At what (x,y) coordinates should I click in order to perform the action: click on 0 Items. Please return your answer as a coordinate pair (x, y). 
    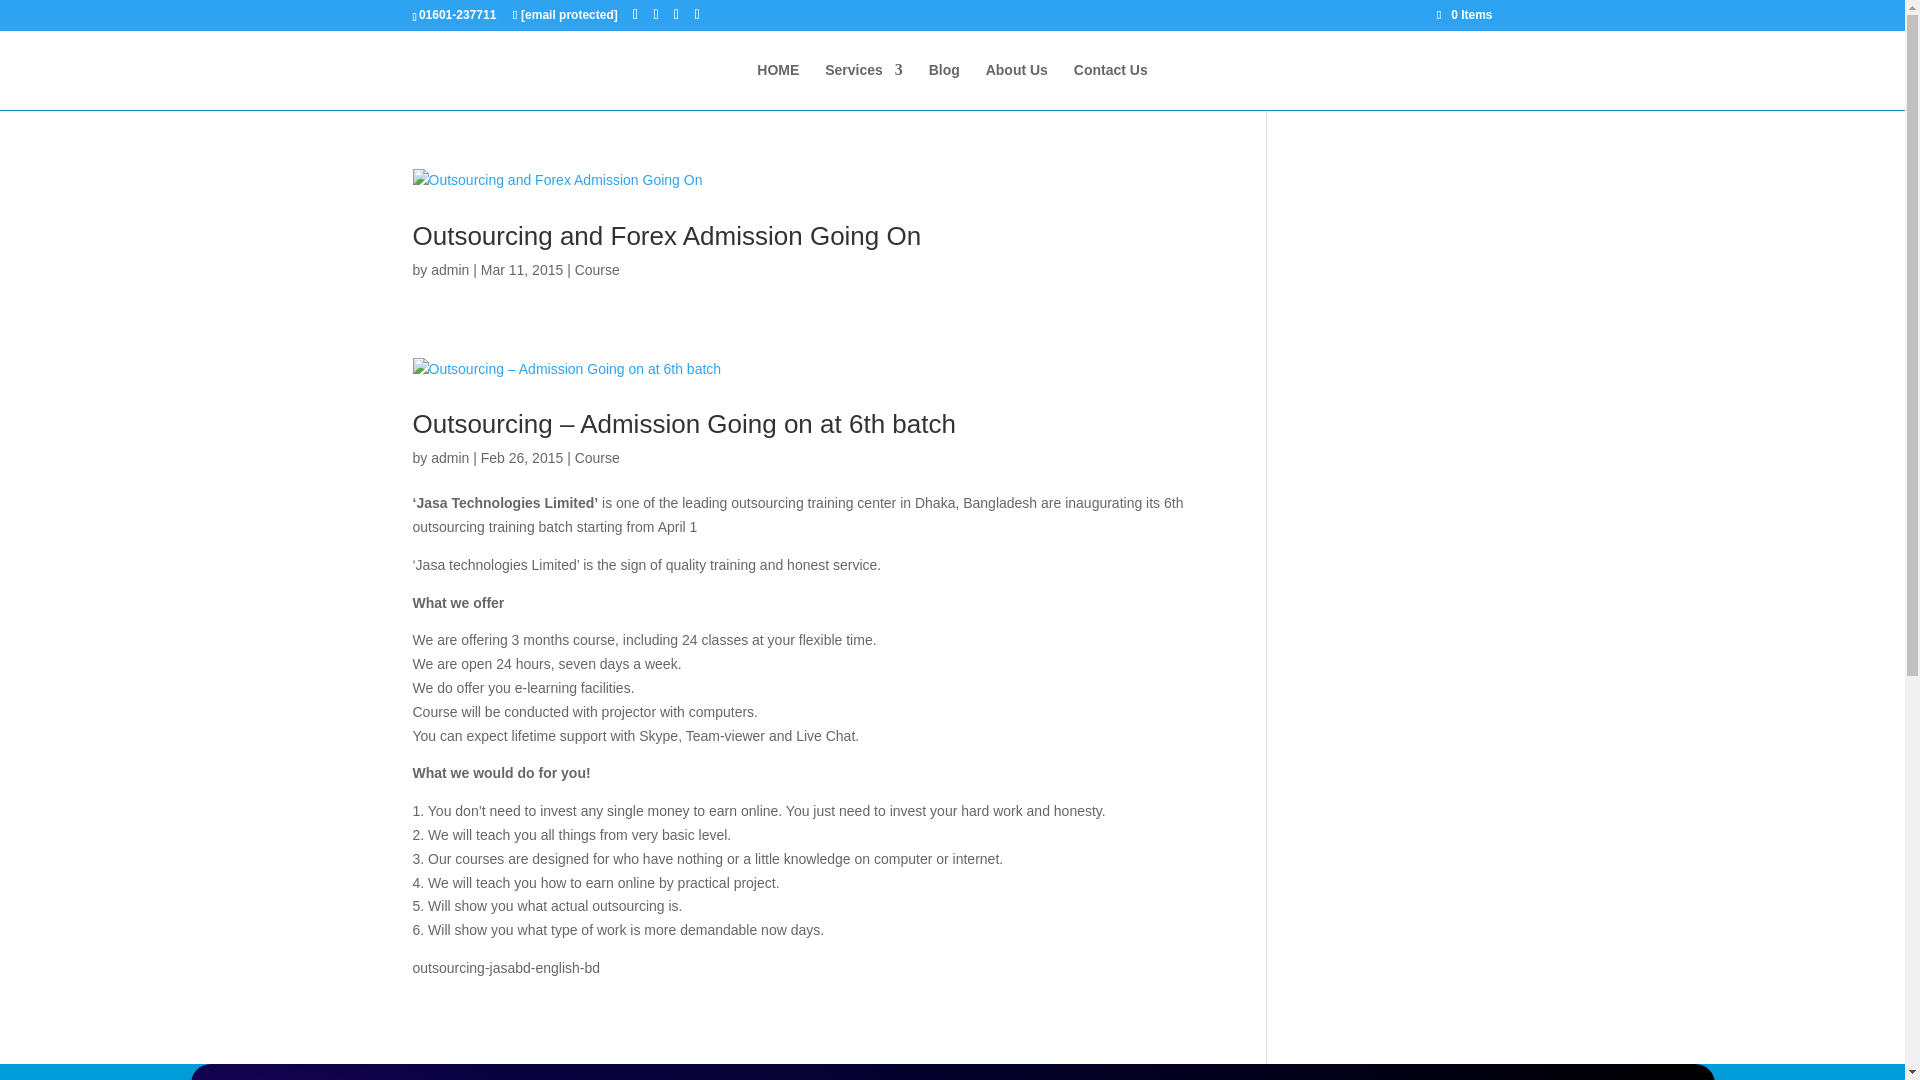
    Looking at the image, I should click on (1464, 14).